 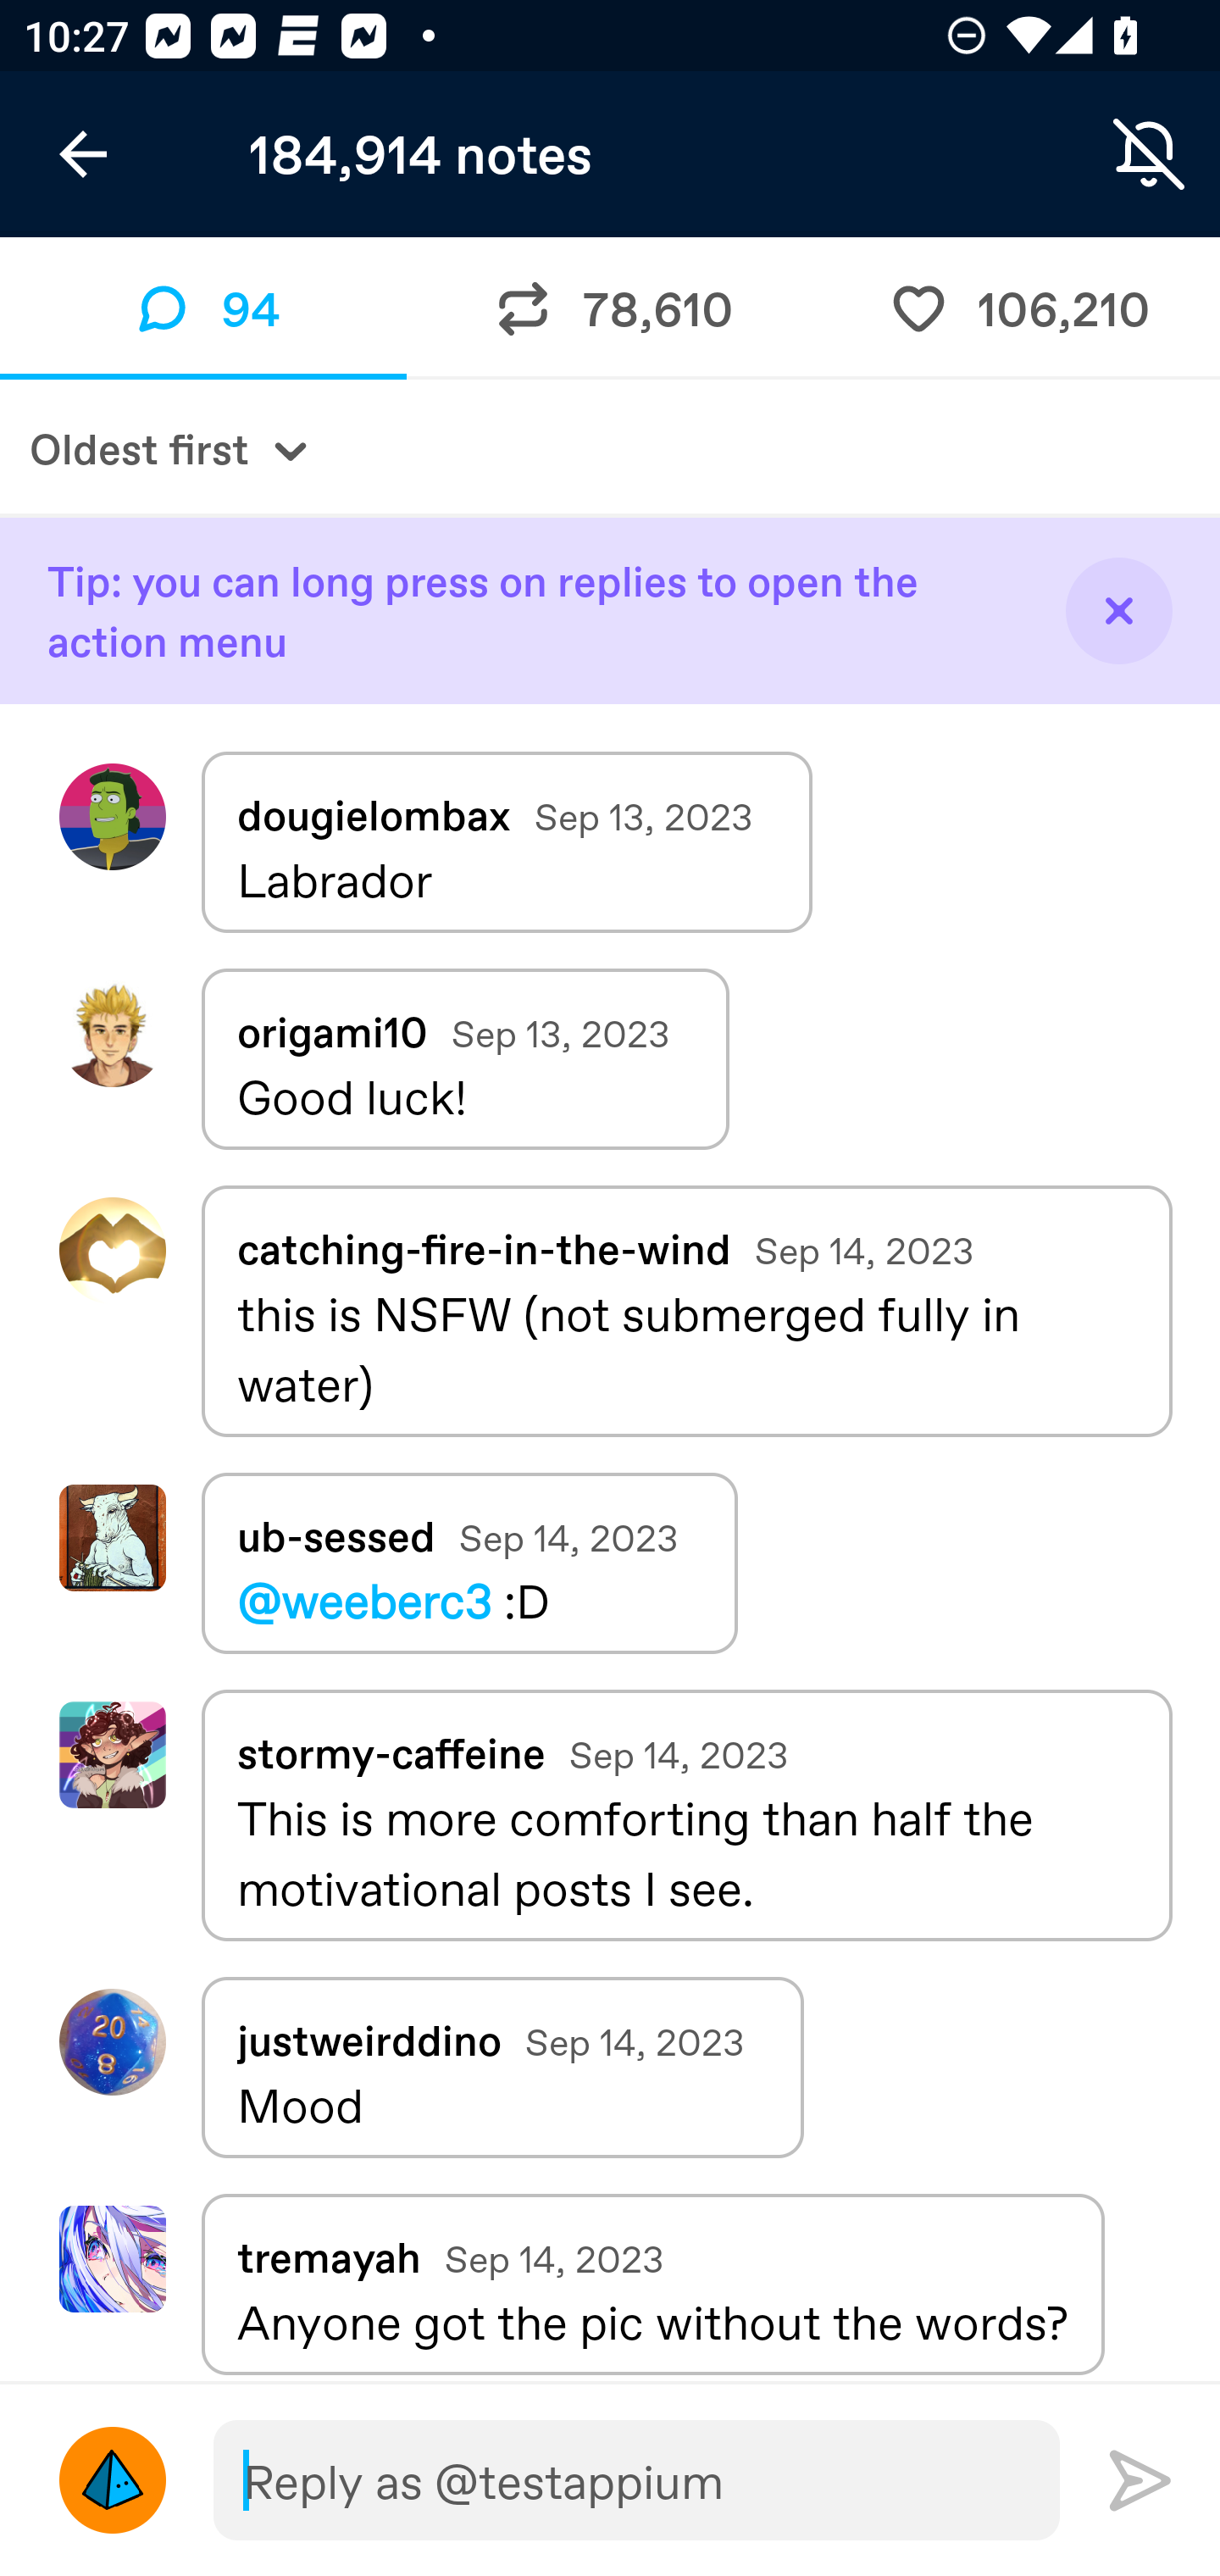 I want to click on Oldest first, so click(x=610, y=447).